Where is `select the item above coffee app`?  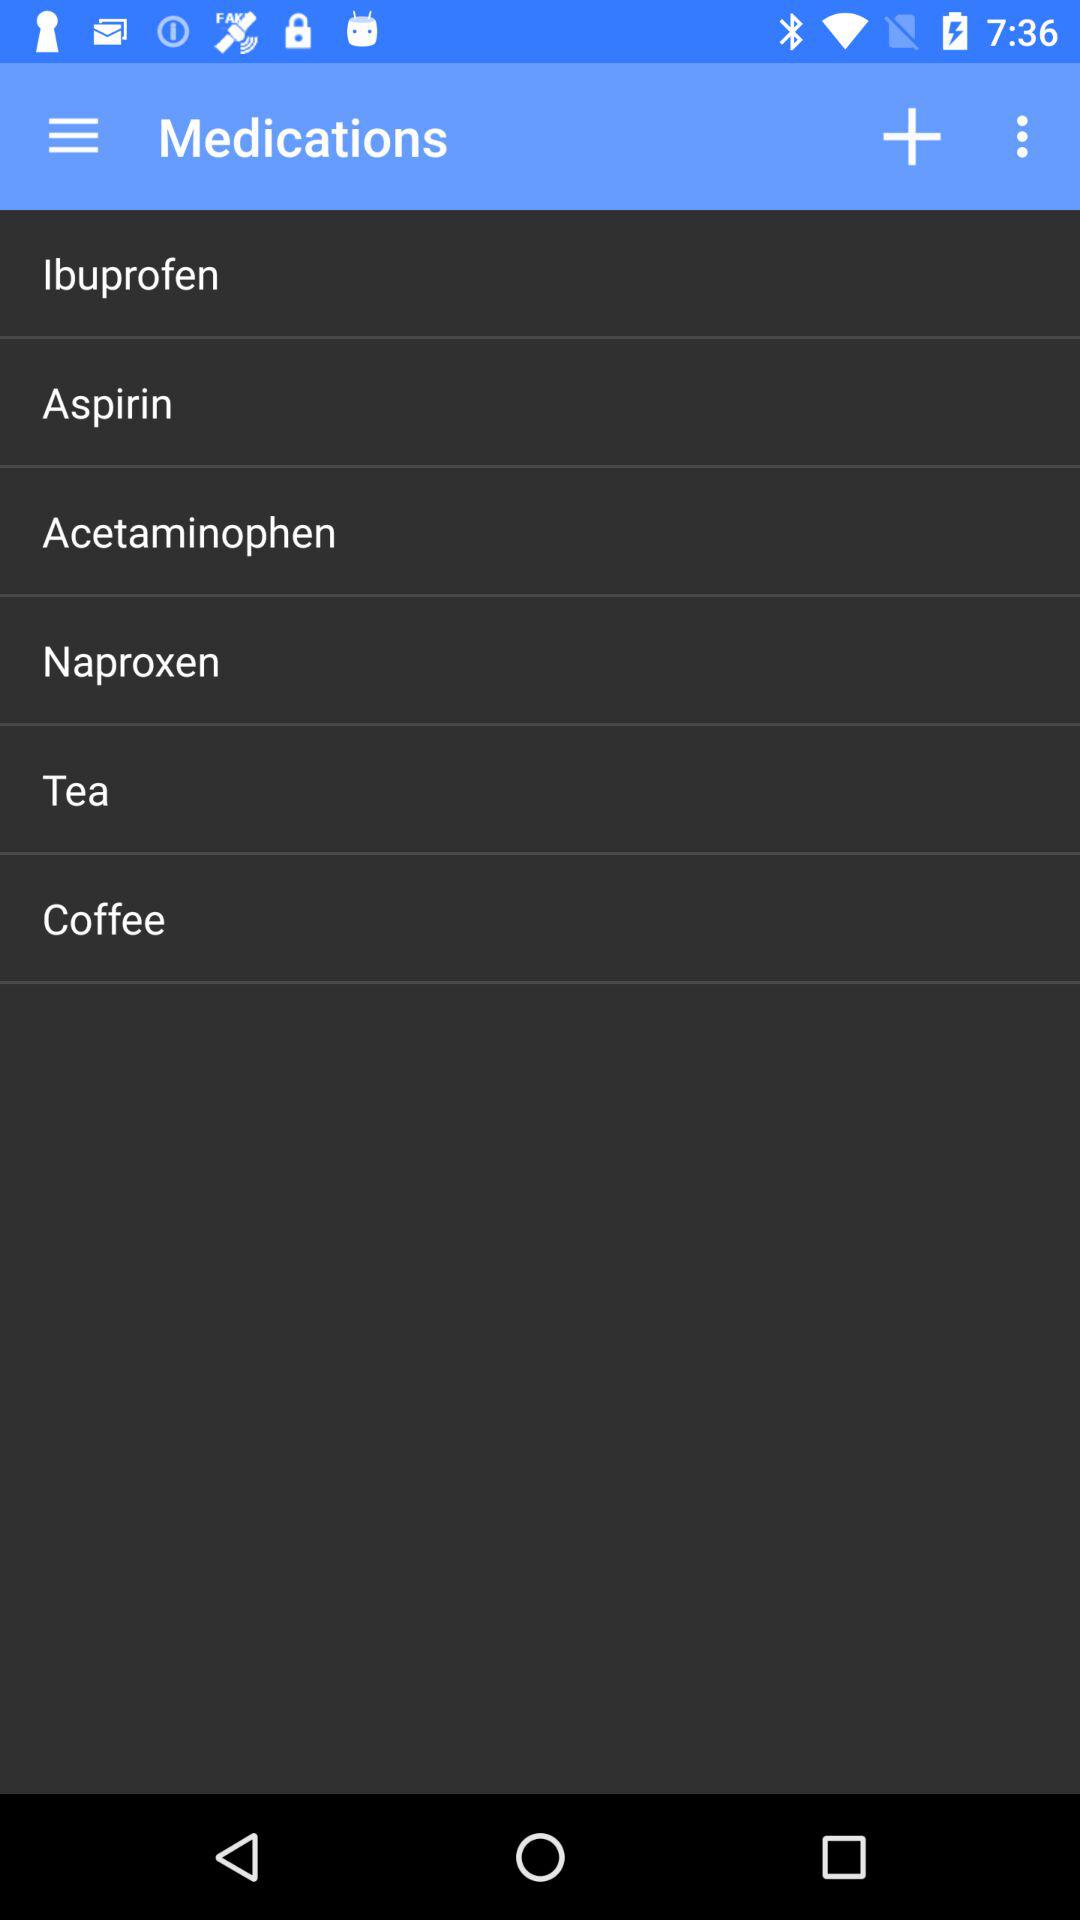 select the item above coffee app is located at coordinates (76, 788).